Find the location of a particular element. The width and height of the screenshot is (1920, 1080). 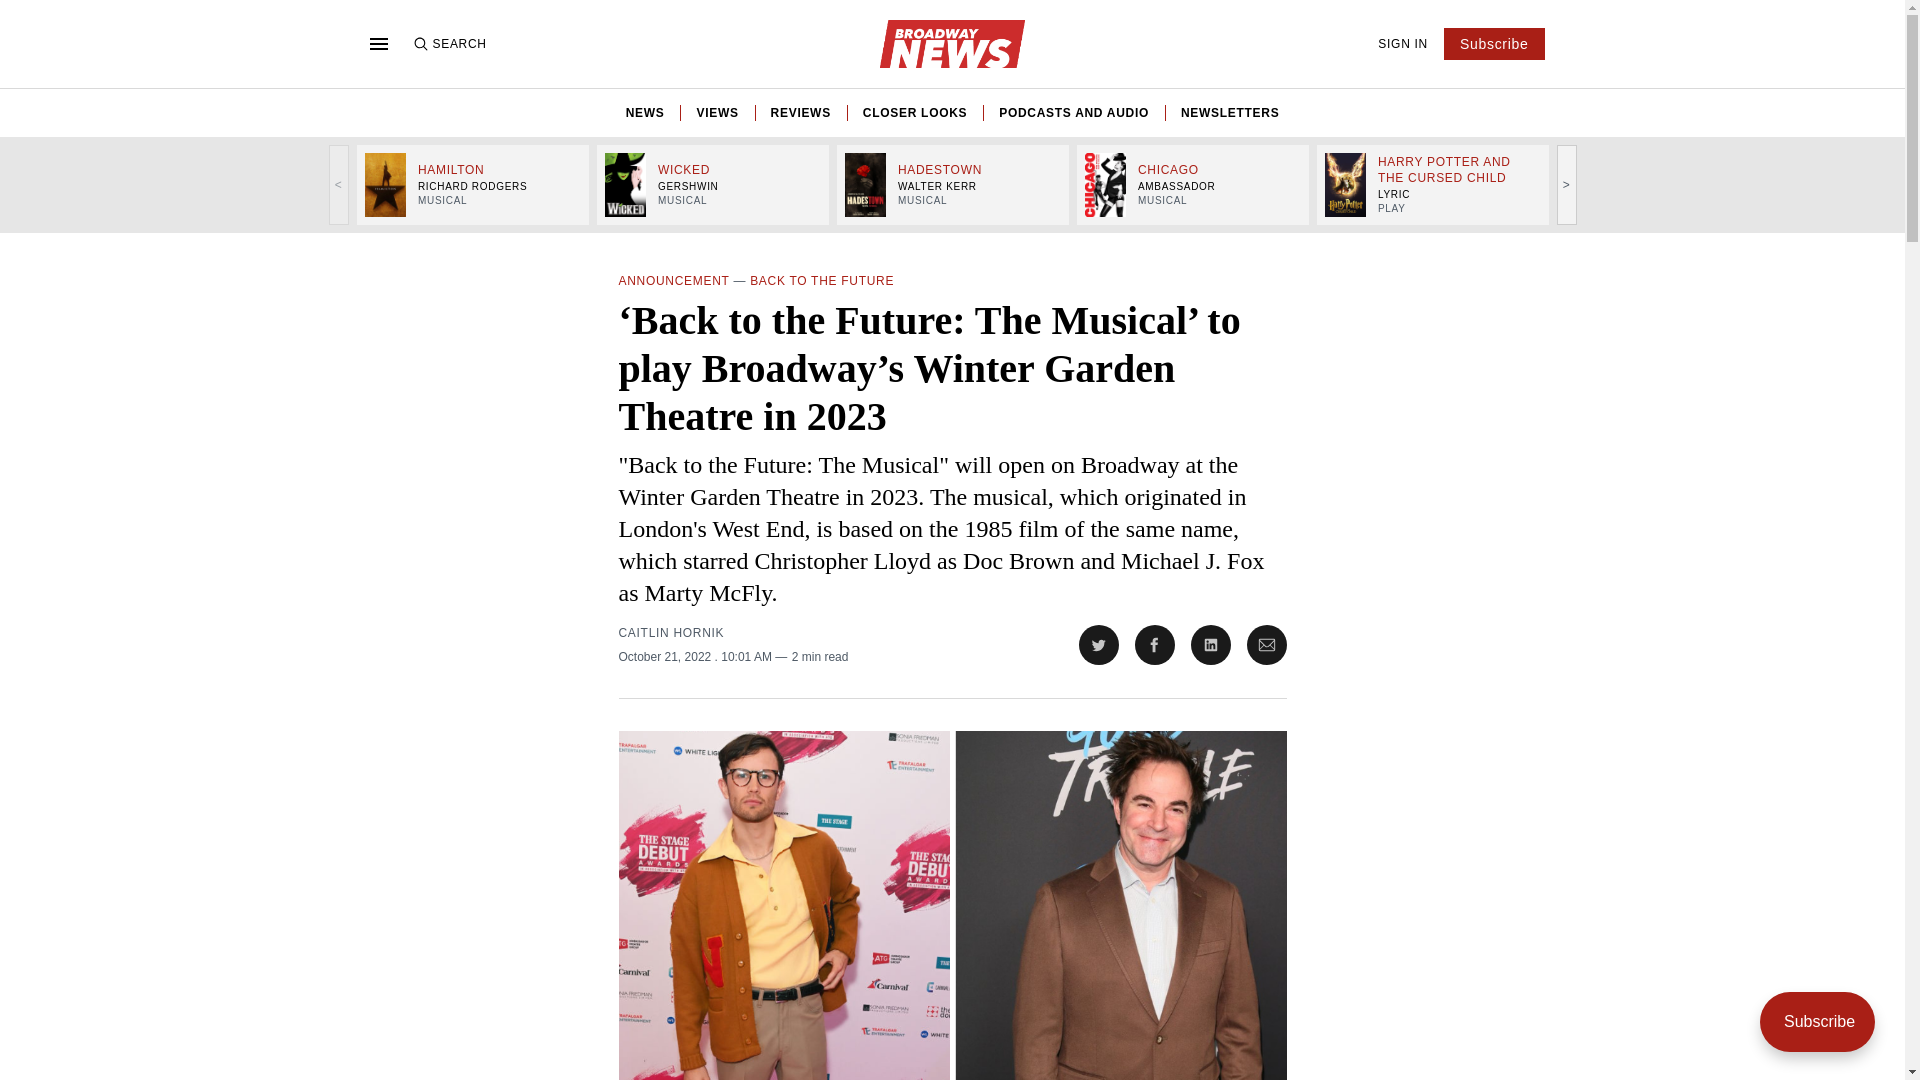

NEWS is located at coordinates (644, 112).